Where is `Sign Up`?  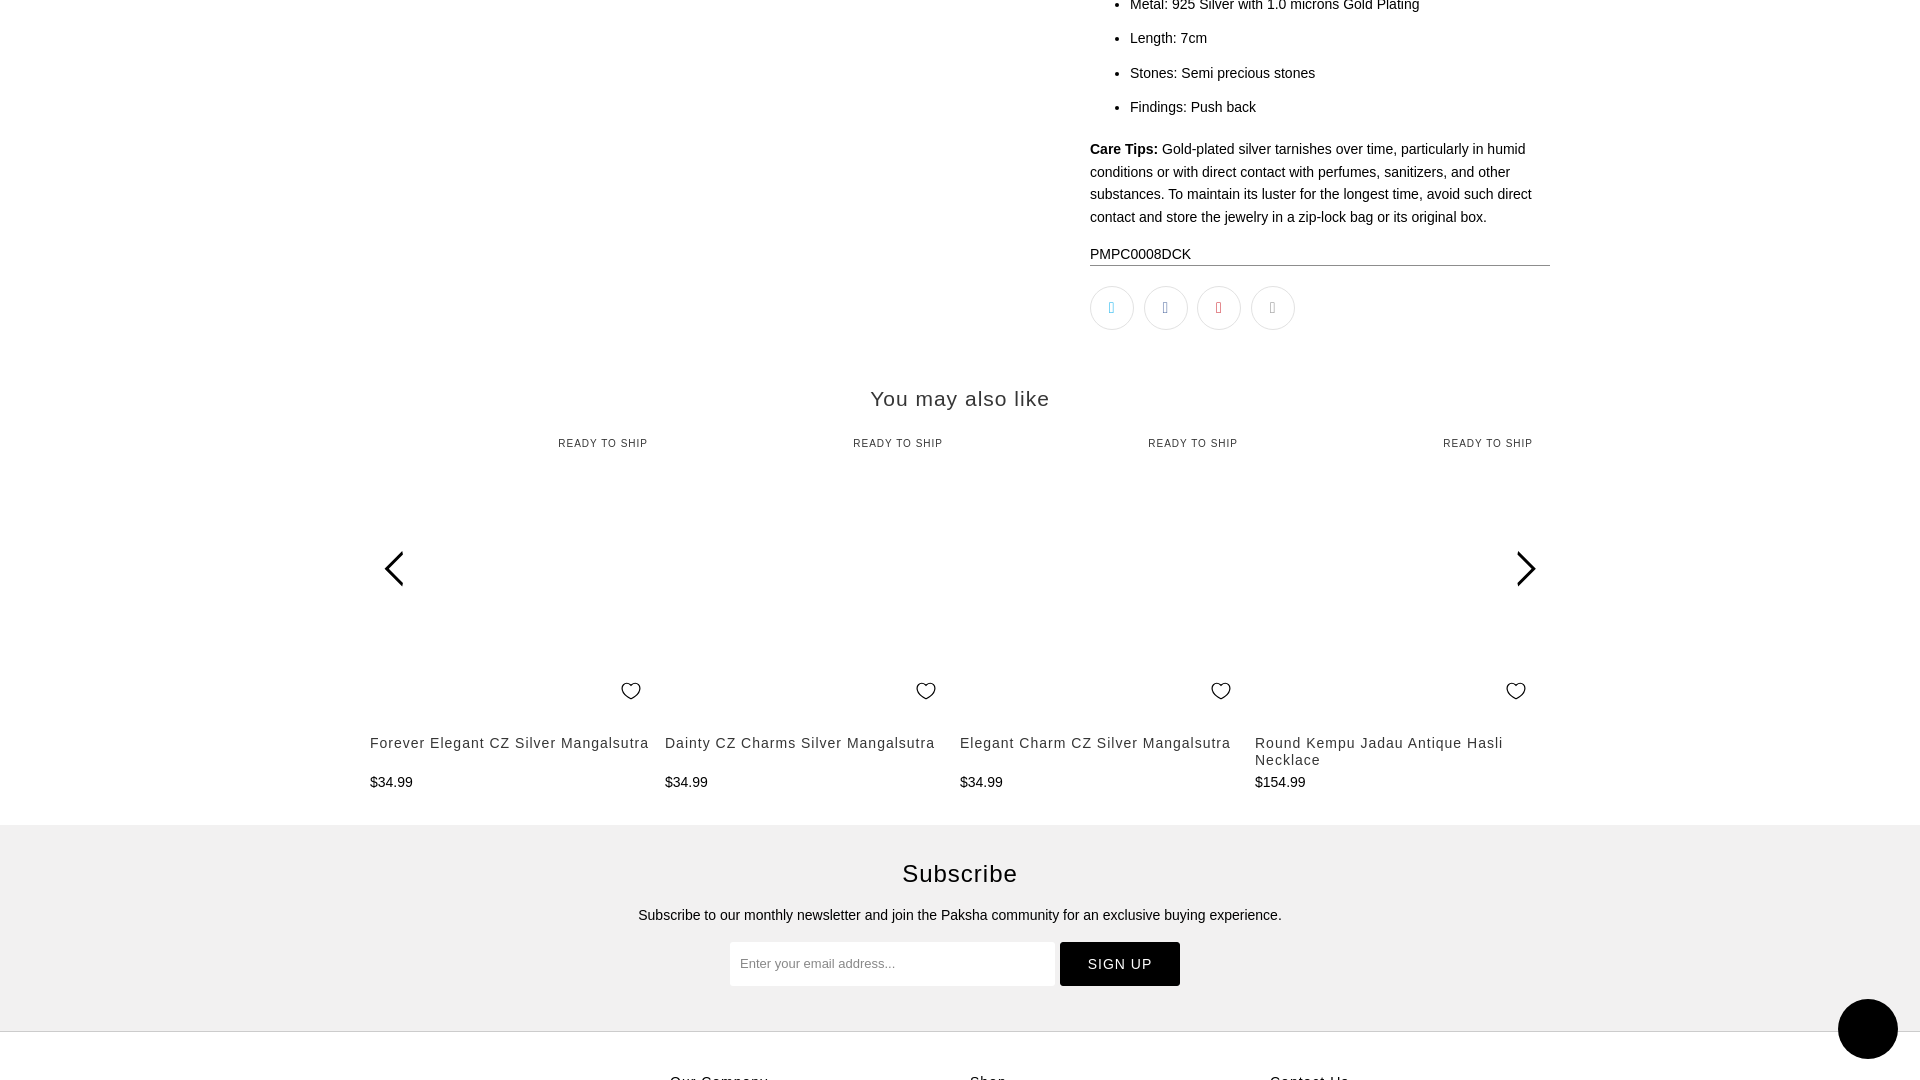
Sign Up is located at coordinates (1120, 964).